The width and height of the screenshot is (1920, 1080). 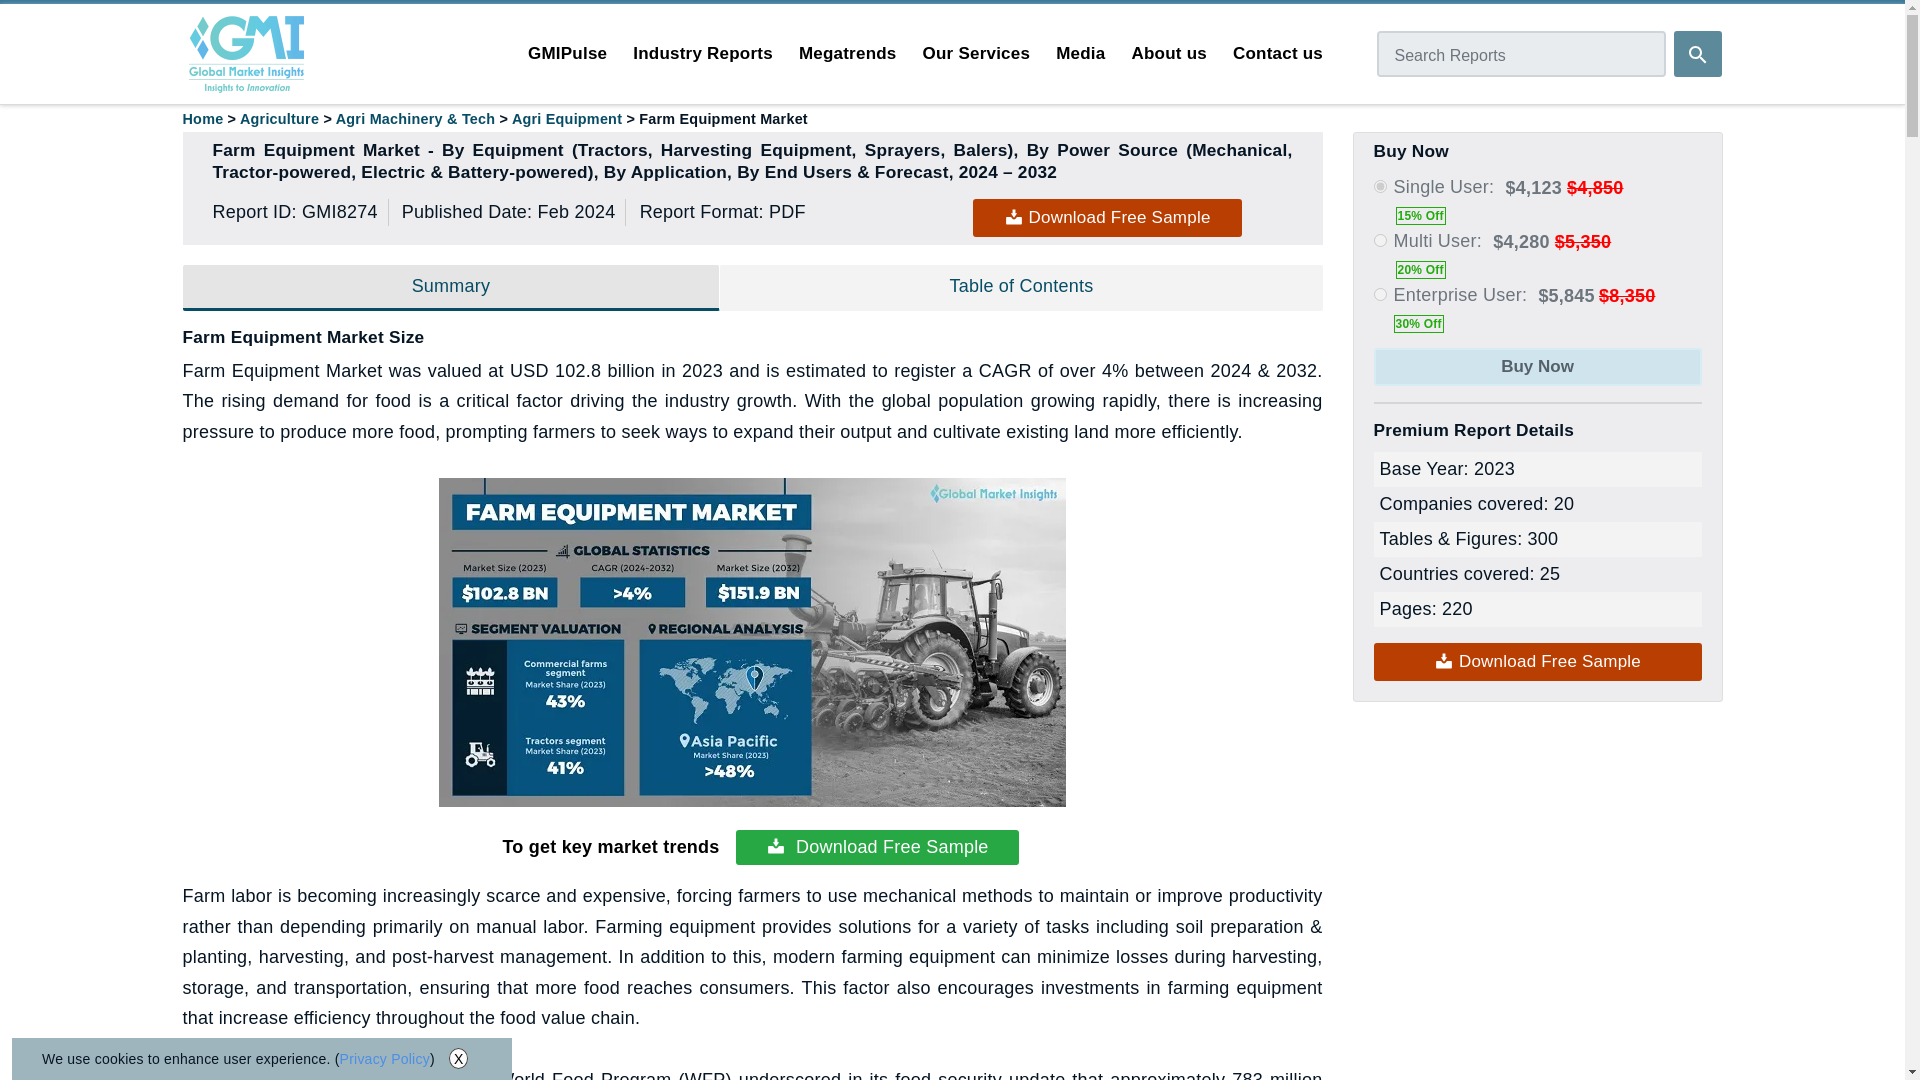 What do you see at coordinates (1380, 294) in the screenshot?
I see `eugmp` at bounding box center [1380, 294].